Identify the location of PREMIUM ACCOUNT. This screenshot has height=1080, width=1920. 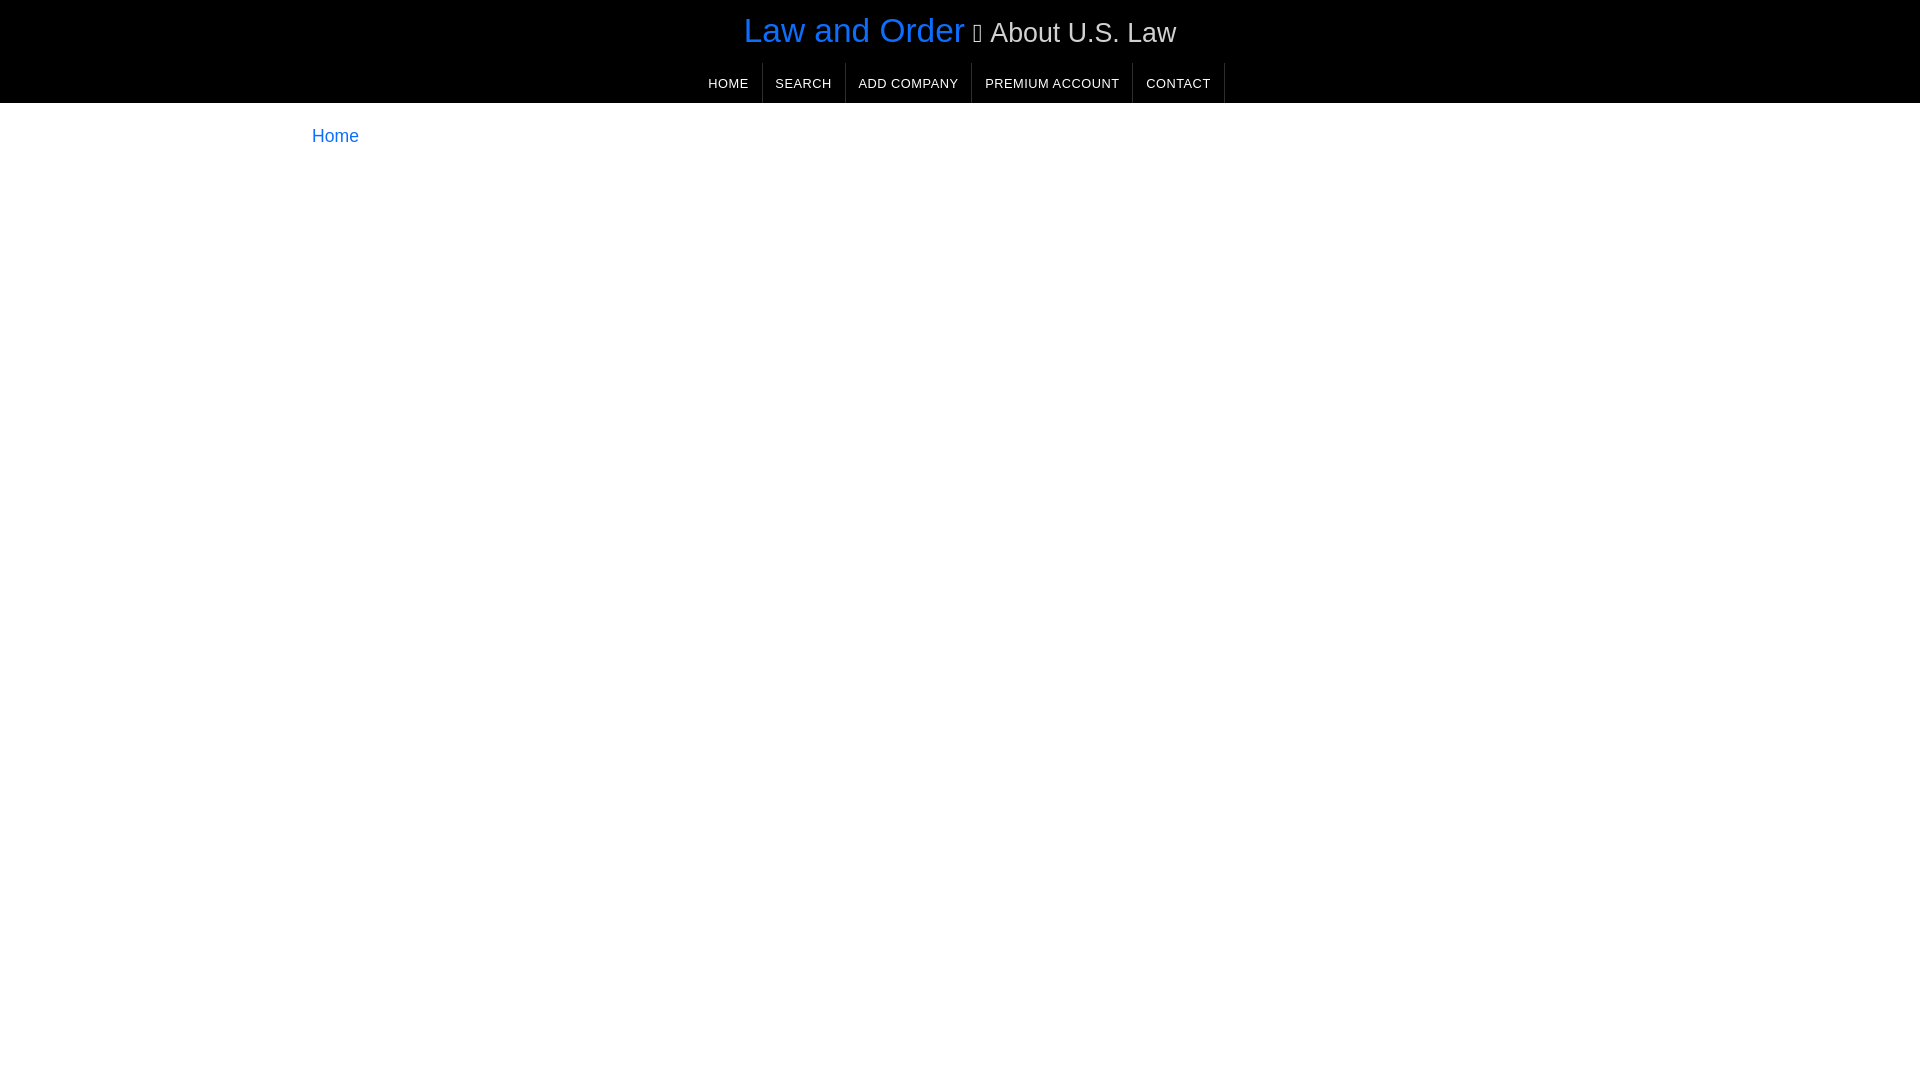
(1052, 82).